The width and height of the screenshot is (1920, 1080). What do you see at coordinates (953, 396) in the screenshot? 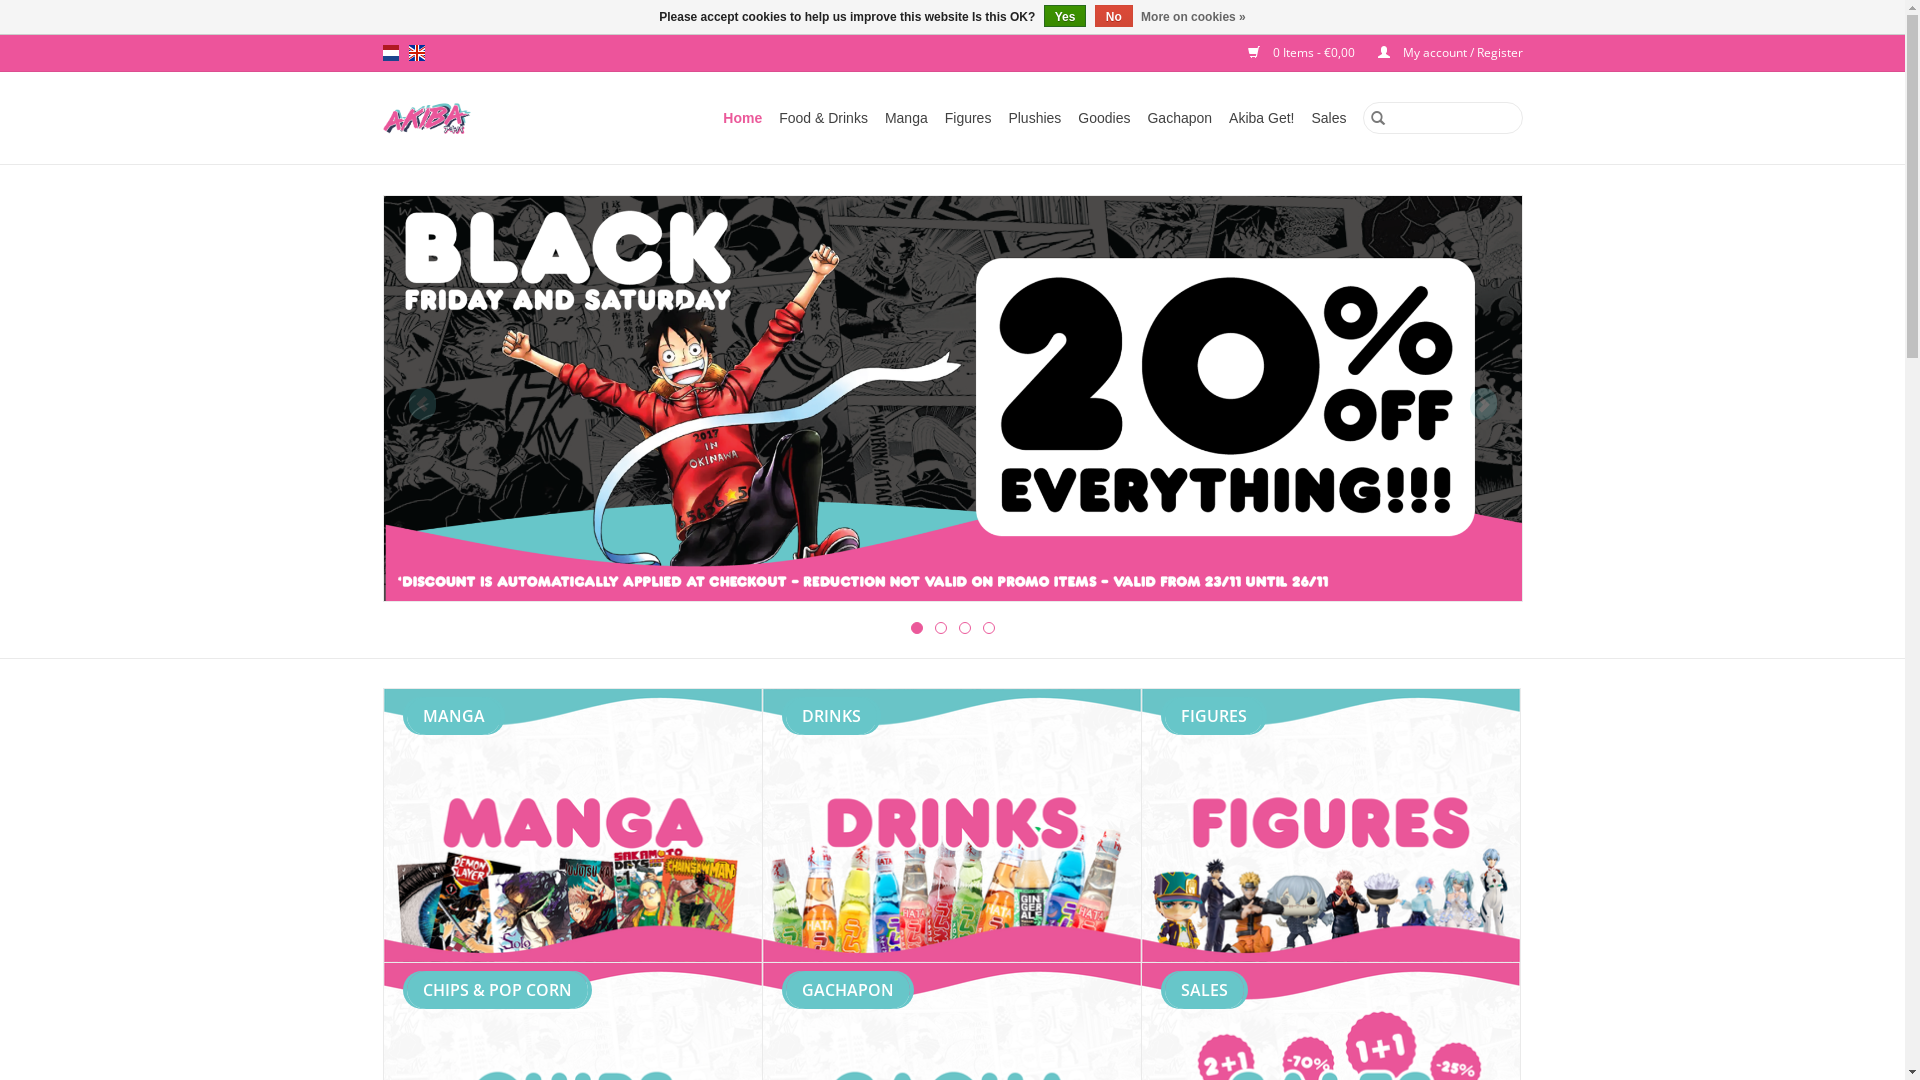
I see `Genshin Impact` at bounding box center [953, 396].